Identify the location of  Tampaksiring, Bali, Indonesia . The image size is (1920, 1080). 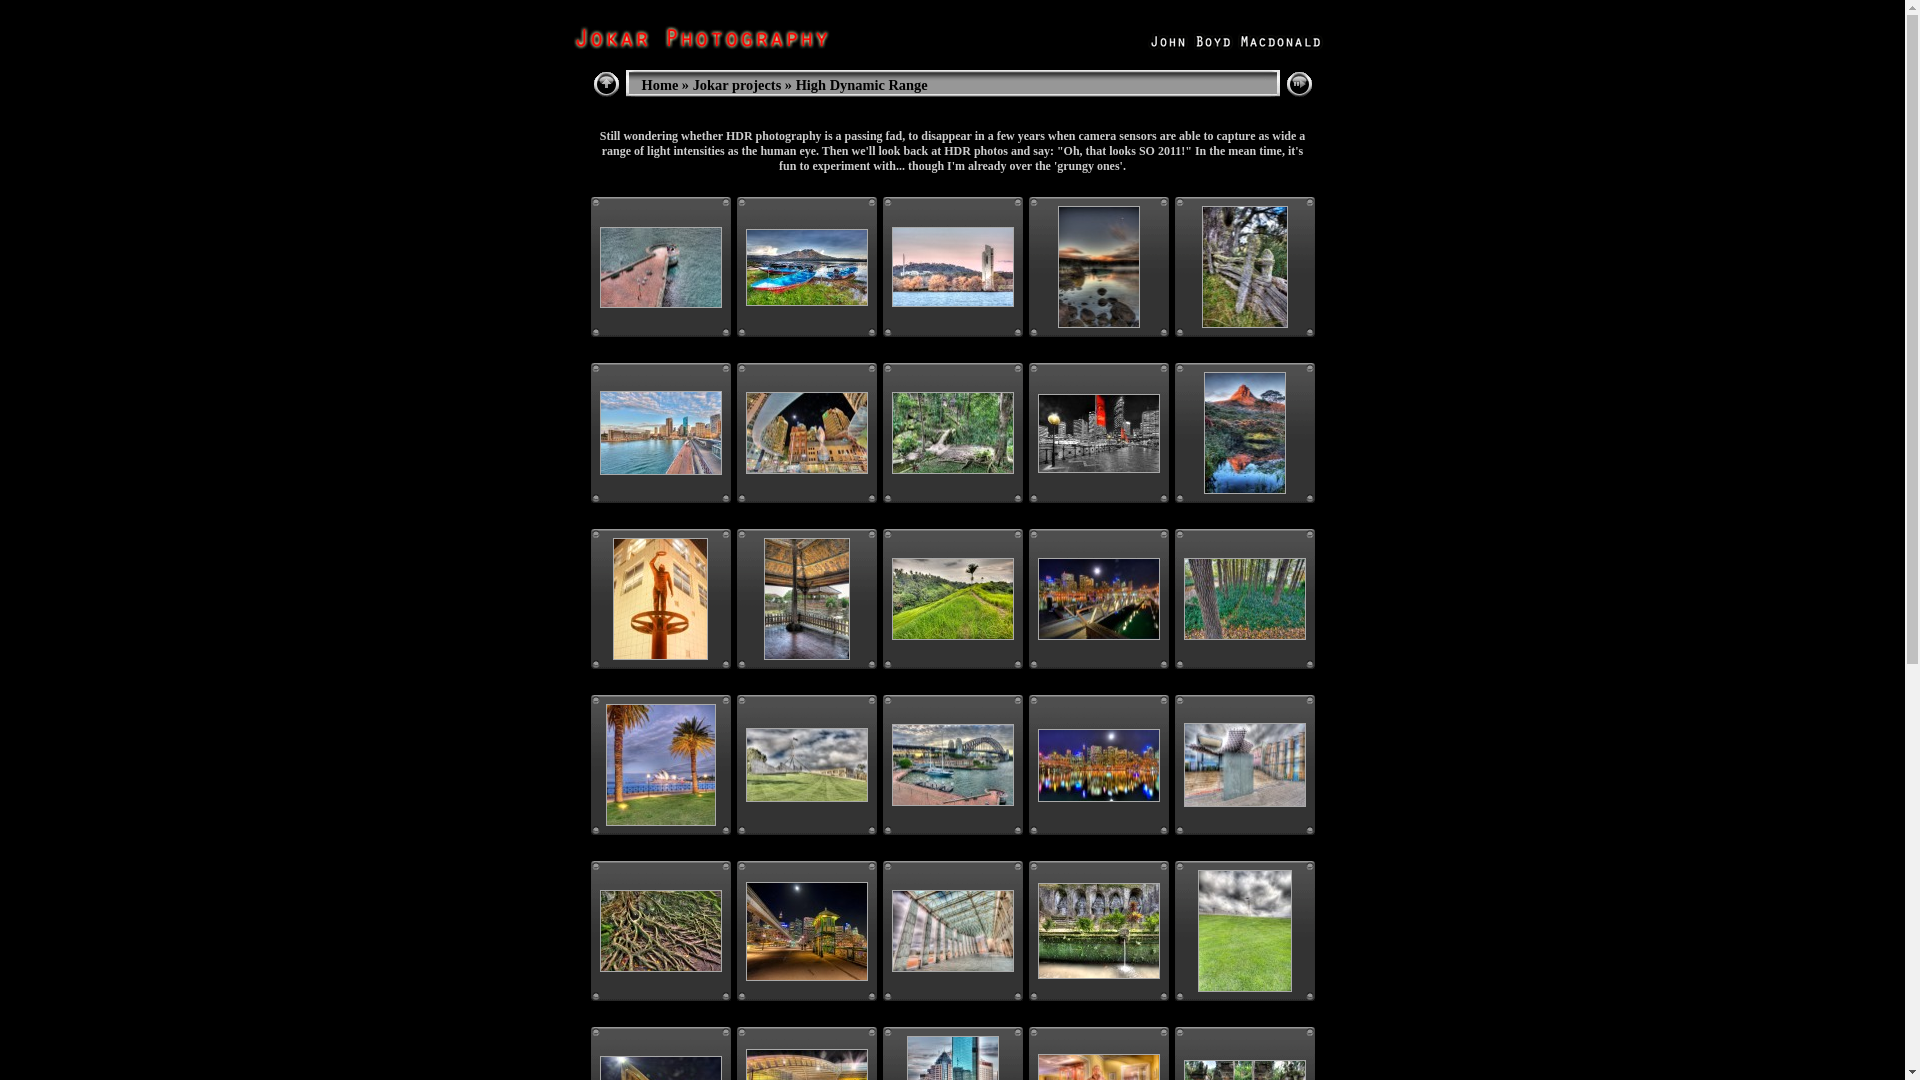
(1099, 930).